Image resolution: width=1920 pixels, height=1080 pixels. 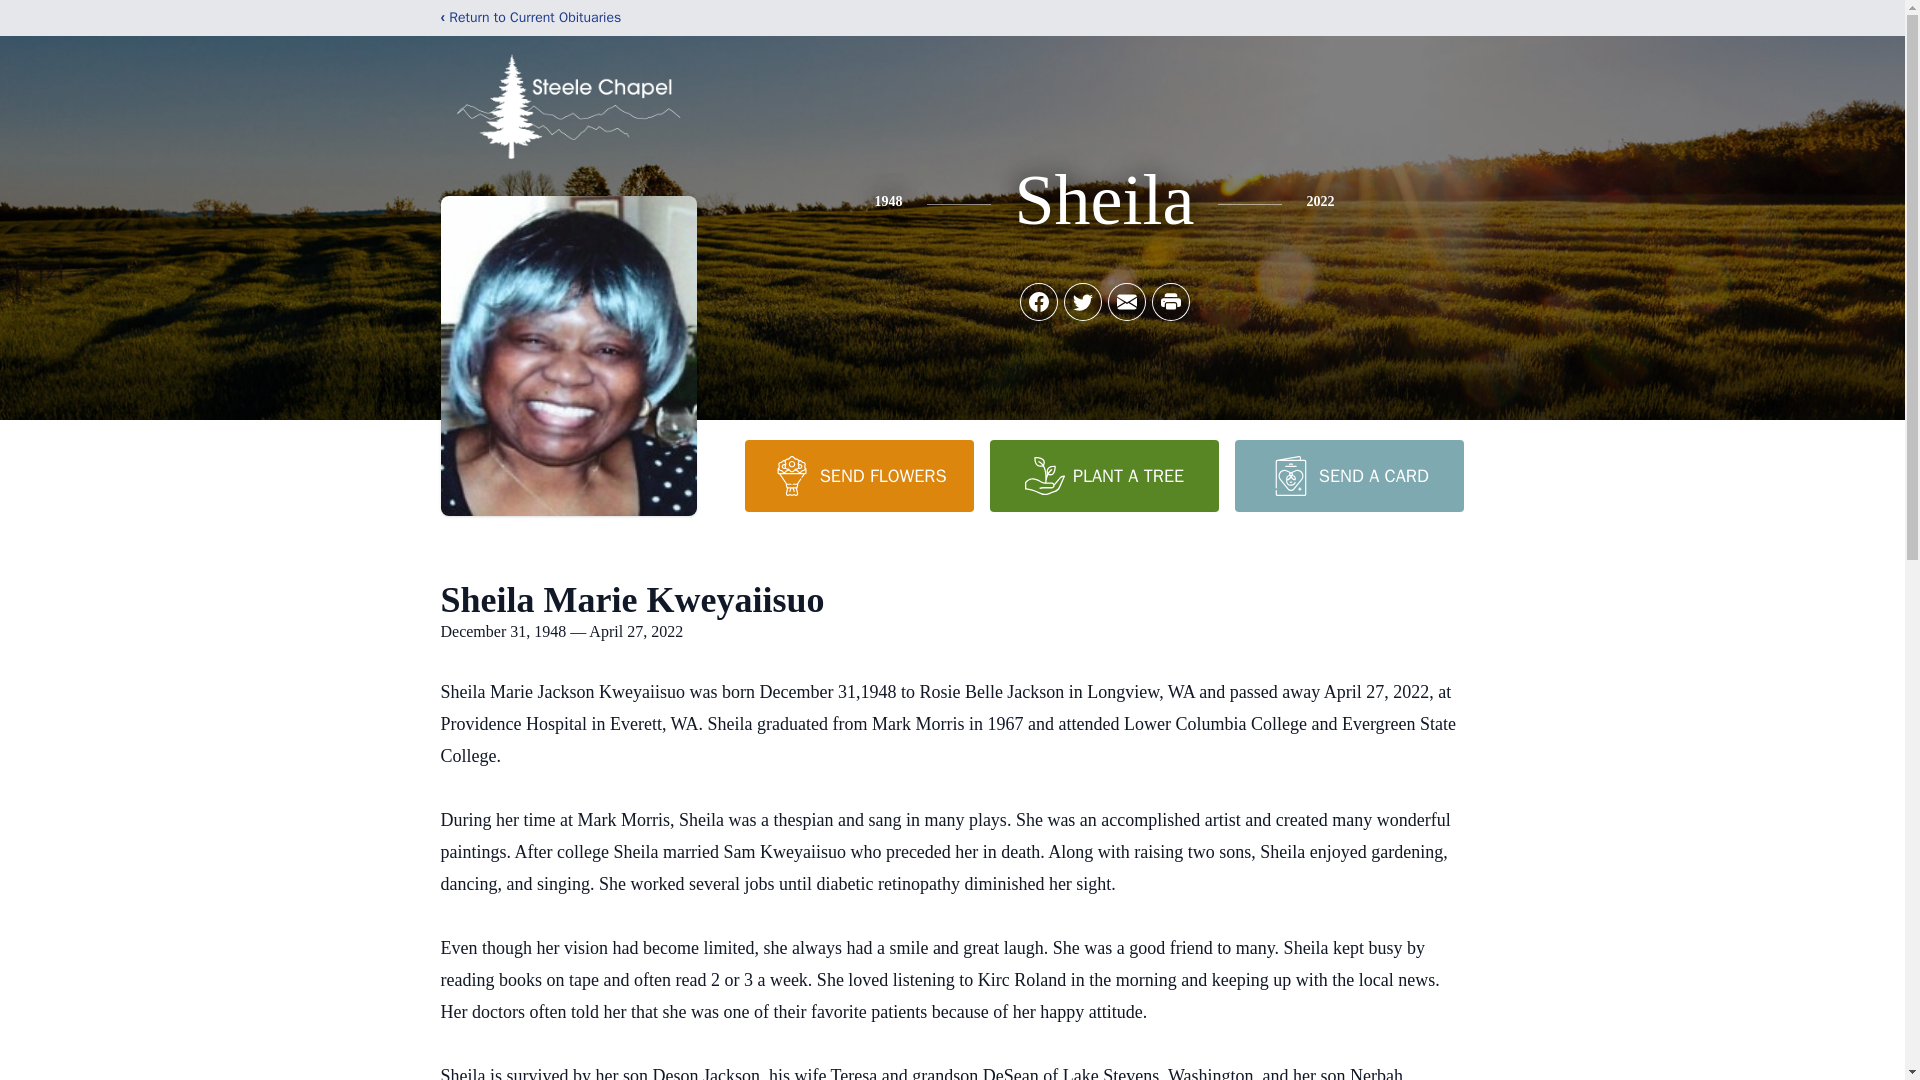 I want to click on SEND FLOWERS, so click(x=858, y=475).